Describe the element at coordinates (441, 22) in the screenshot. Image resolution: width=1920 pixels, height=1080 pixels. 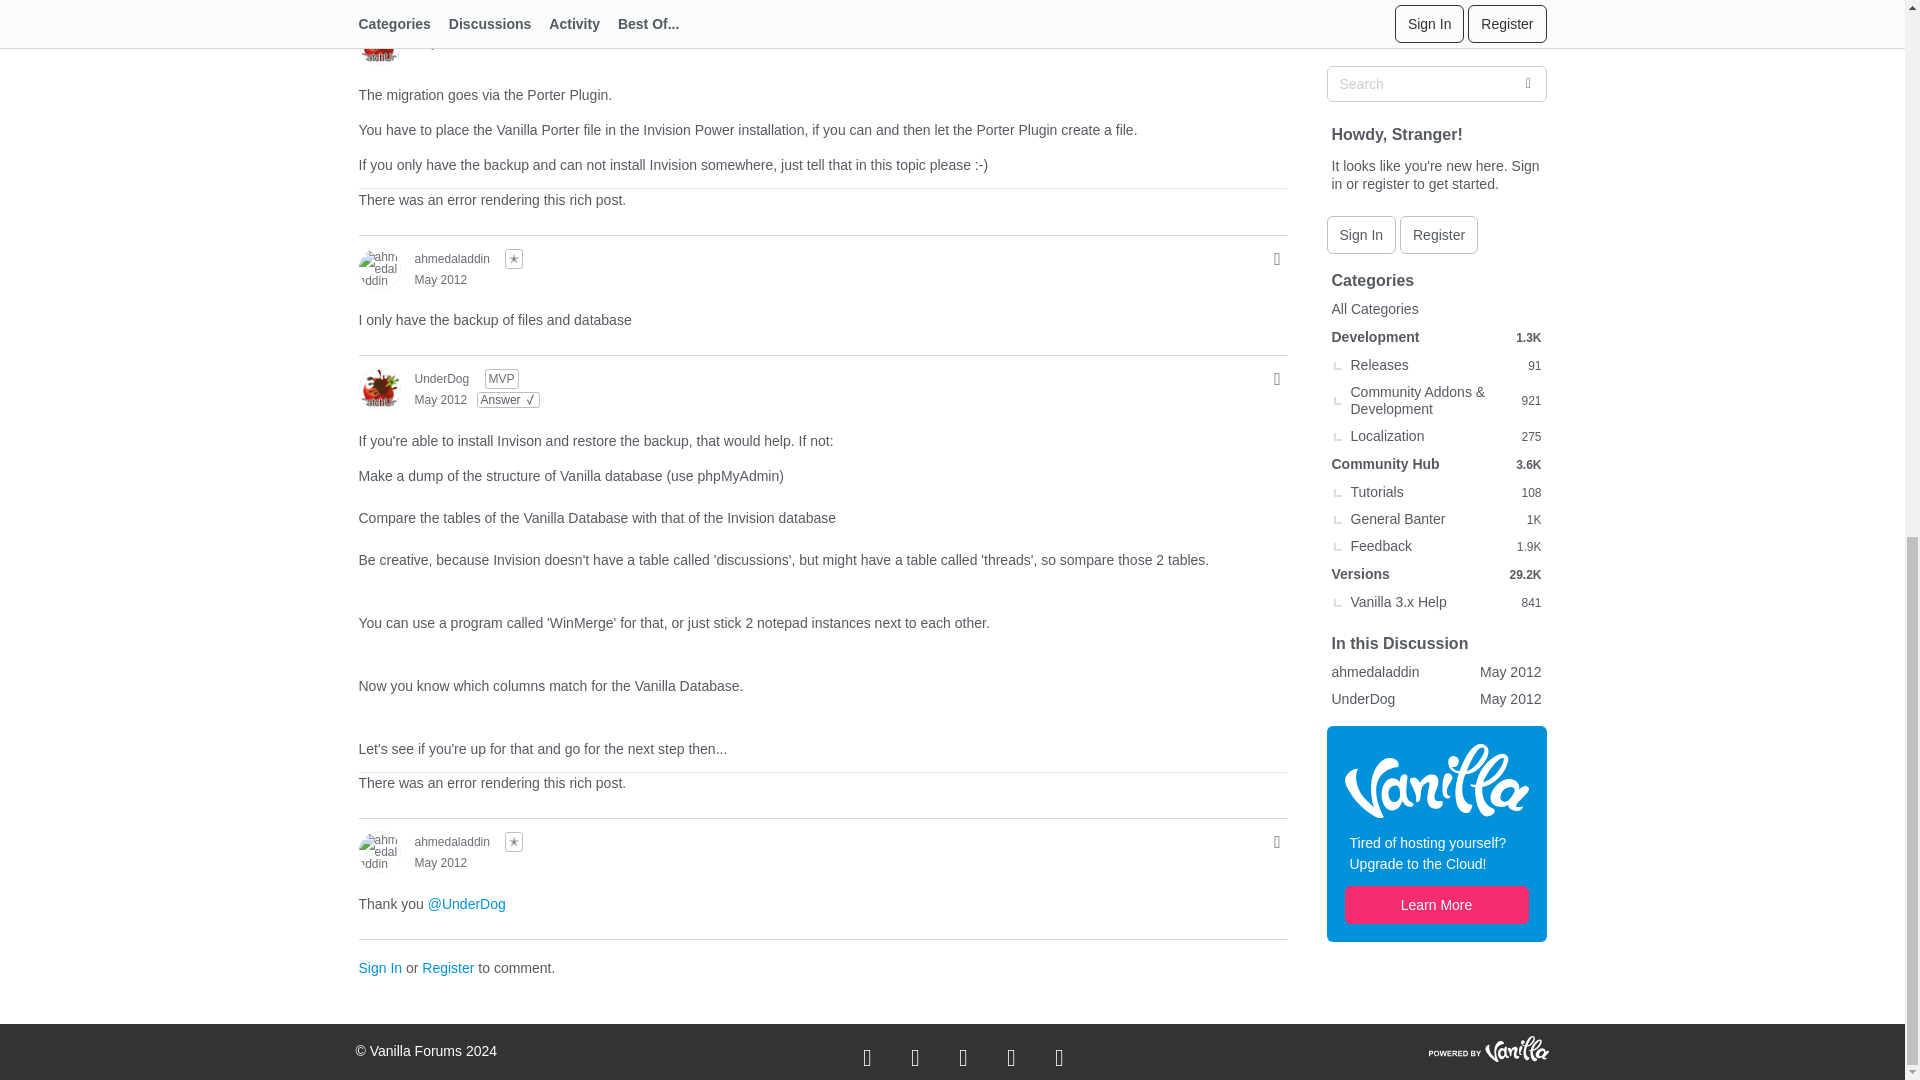
I see `UnderDog` at that location.